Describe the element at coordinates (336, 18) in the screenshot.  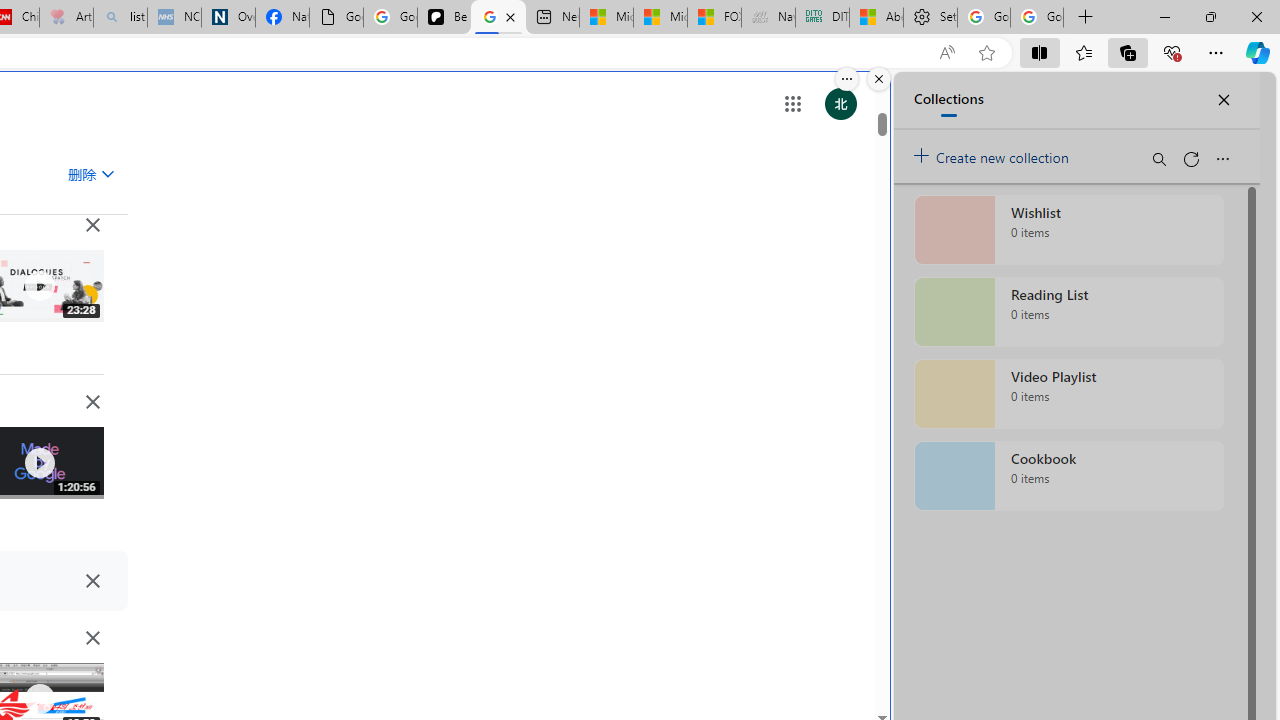
I see `Google Analytics Opt-out Browser Add-on Download Page` at that location.